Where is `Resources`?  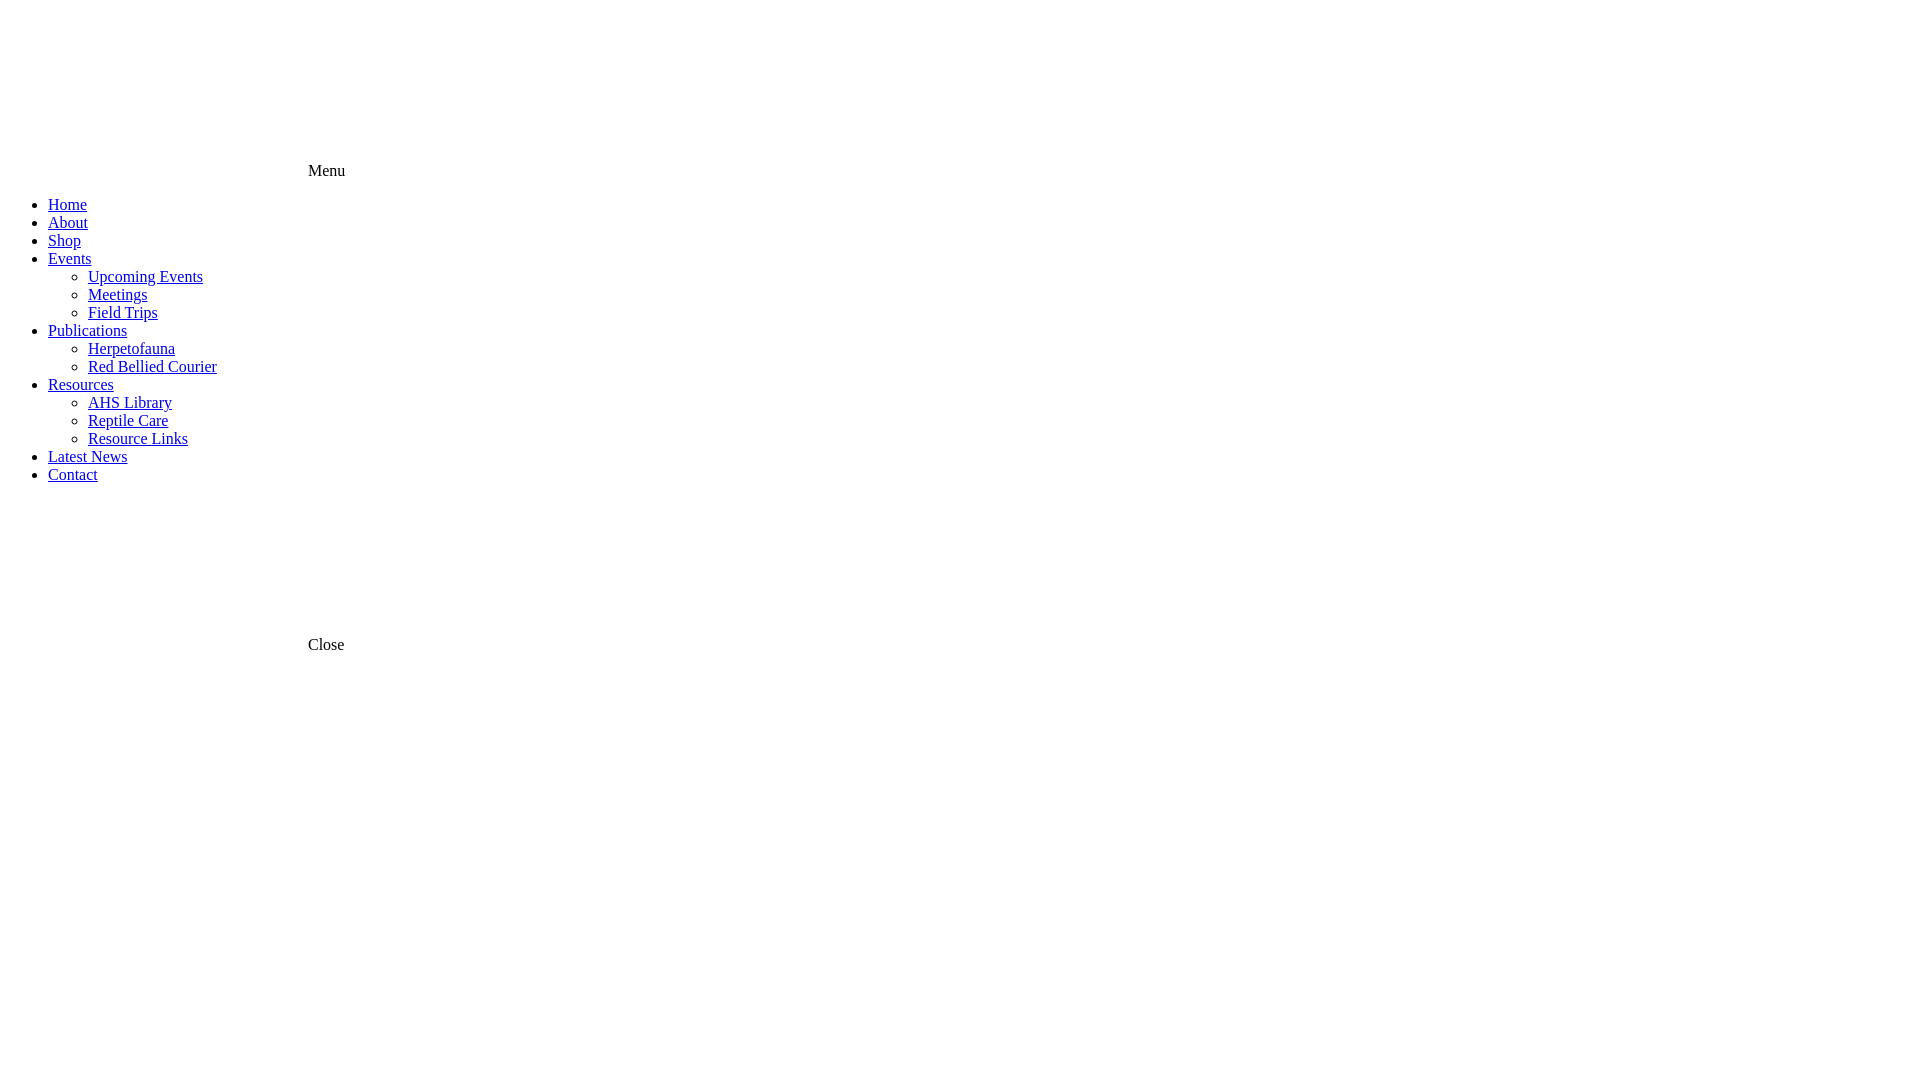
Resources is located at coordinates (81, 384).